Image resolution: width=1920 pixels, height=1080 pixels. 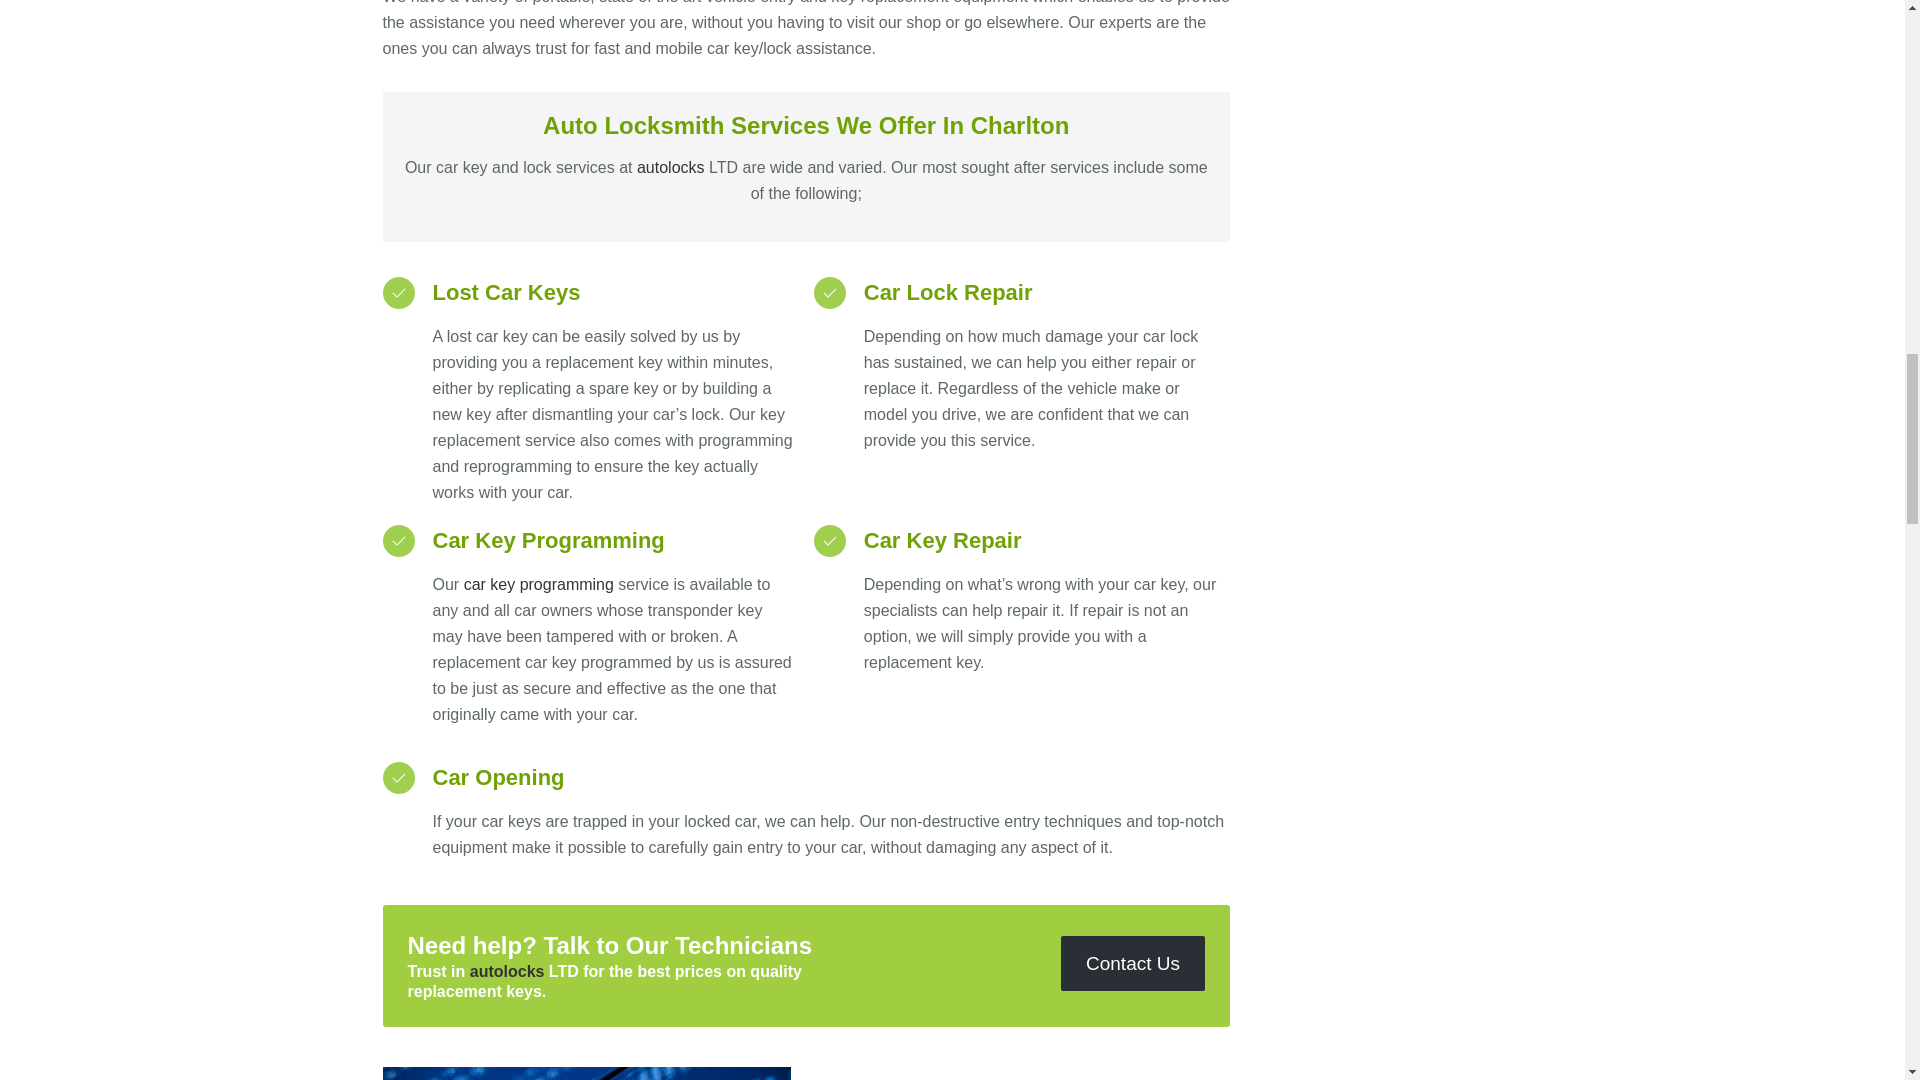 What do you see at coordinates (539, 584) in the screenshot?
I see `car key programming` at bounding box center [539, 584].